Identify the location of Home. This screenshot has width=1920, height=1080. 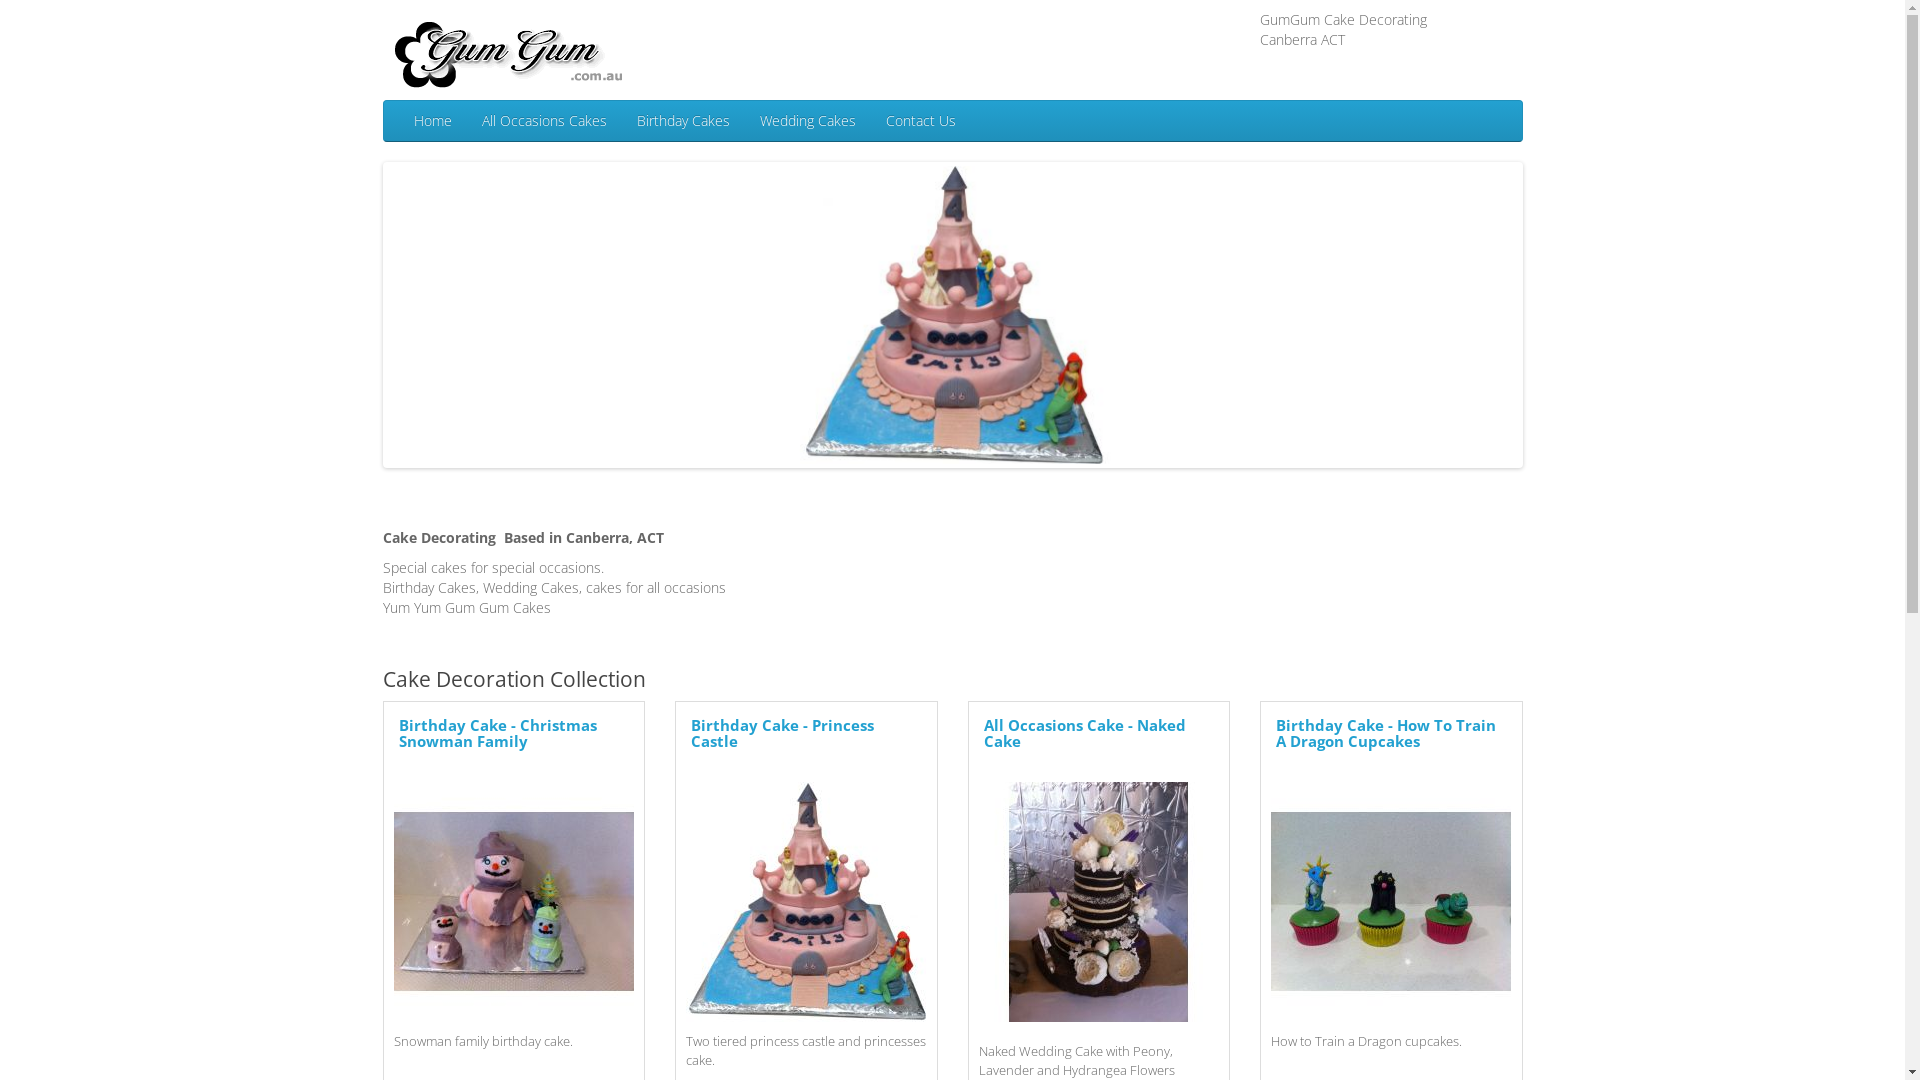
(432, 121).